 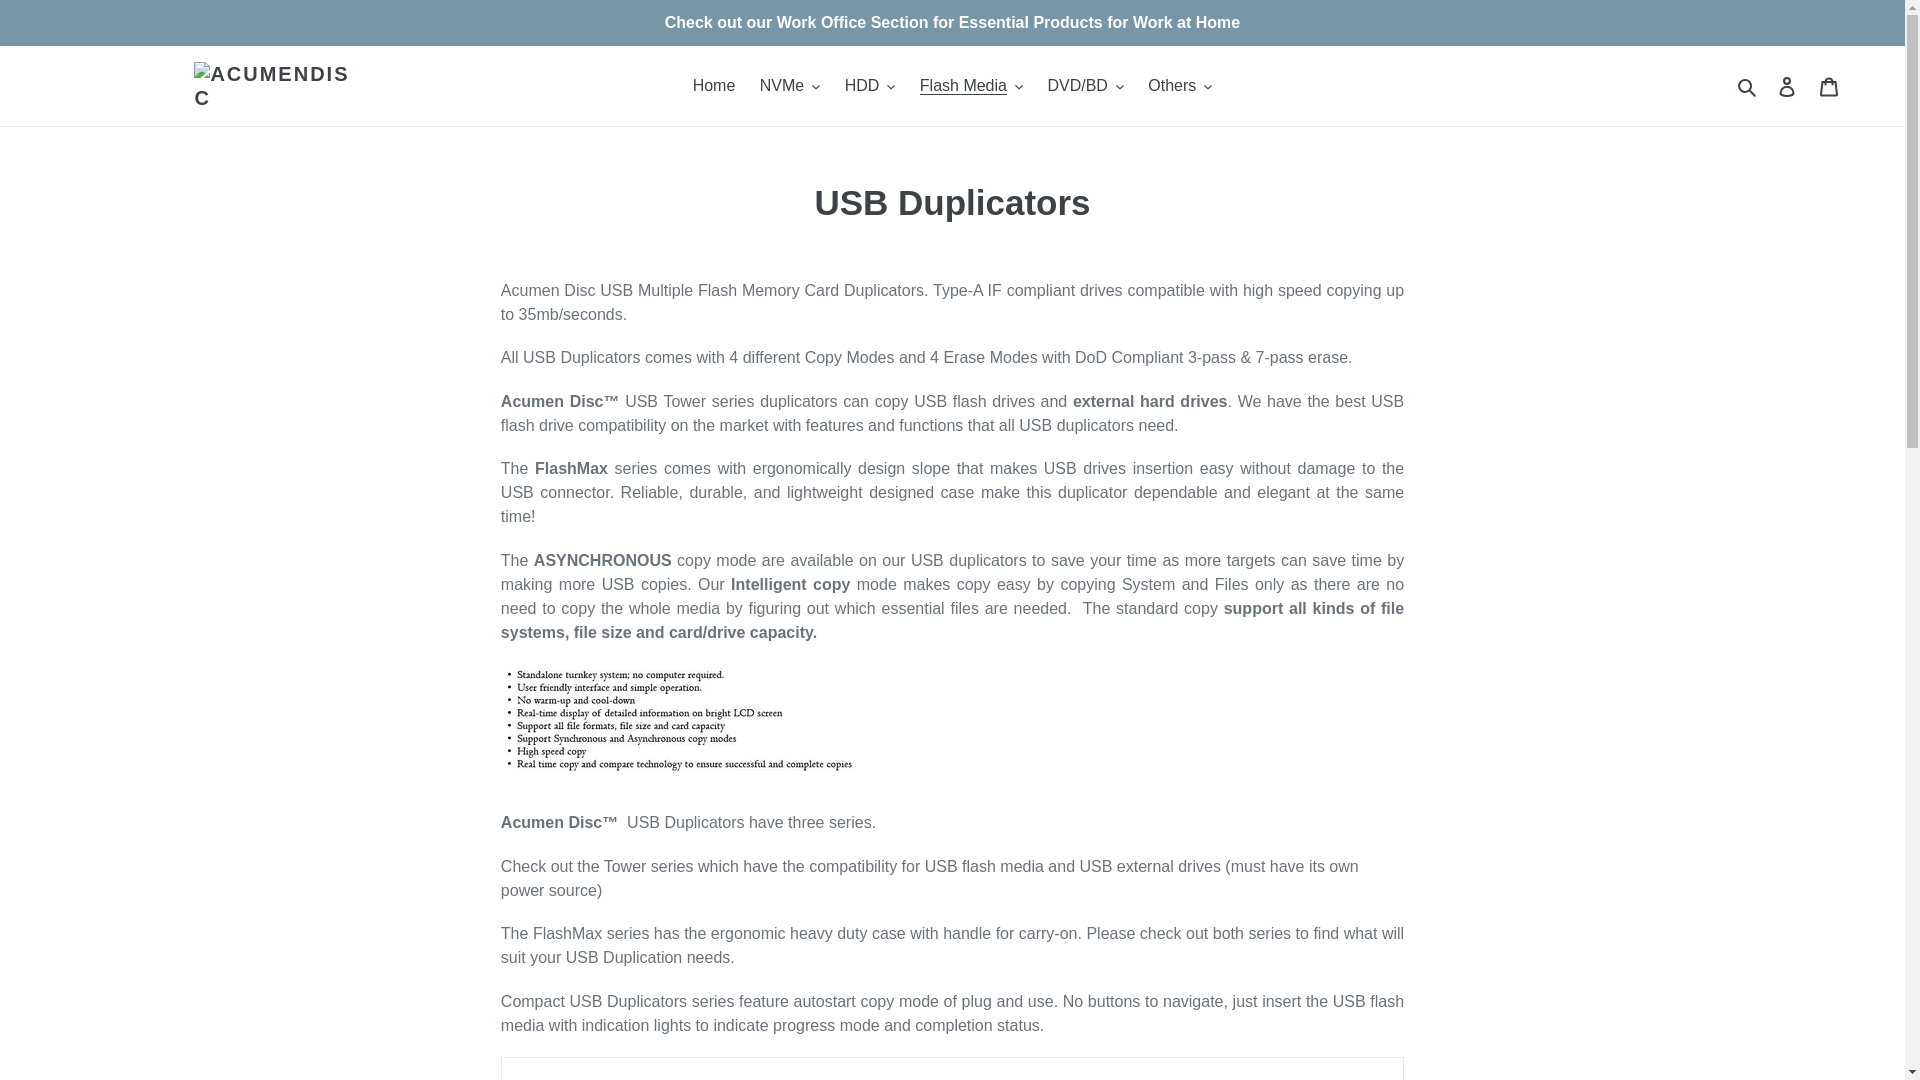 I want to click on Flash Media, so click(x=971, y=86).